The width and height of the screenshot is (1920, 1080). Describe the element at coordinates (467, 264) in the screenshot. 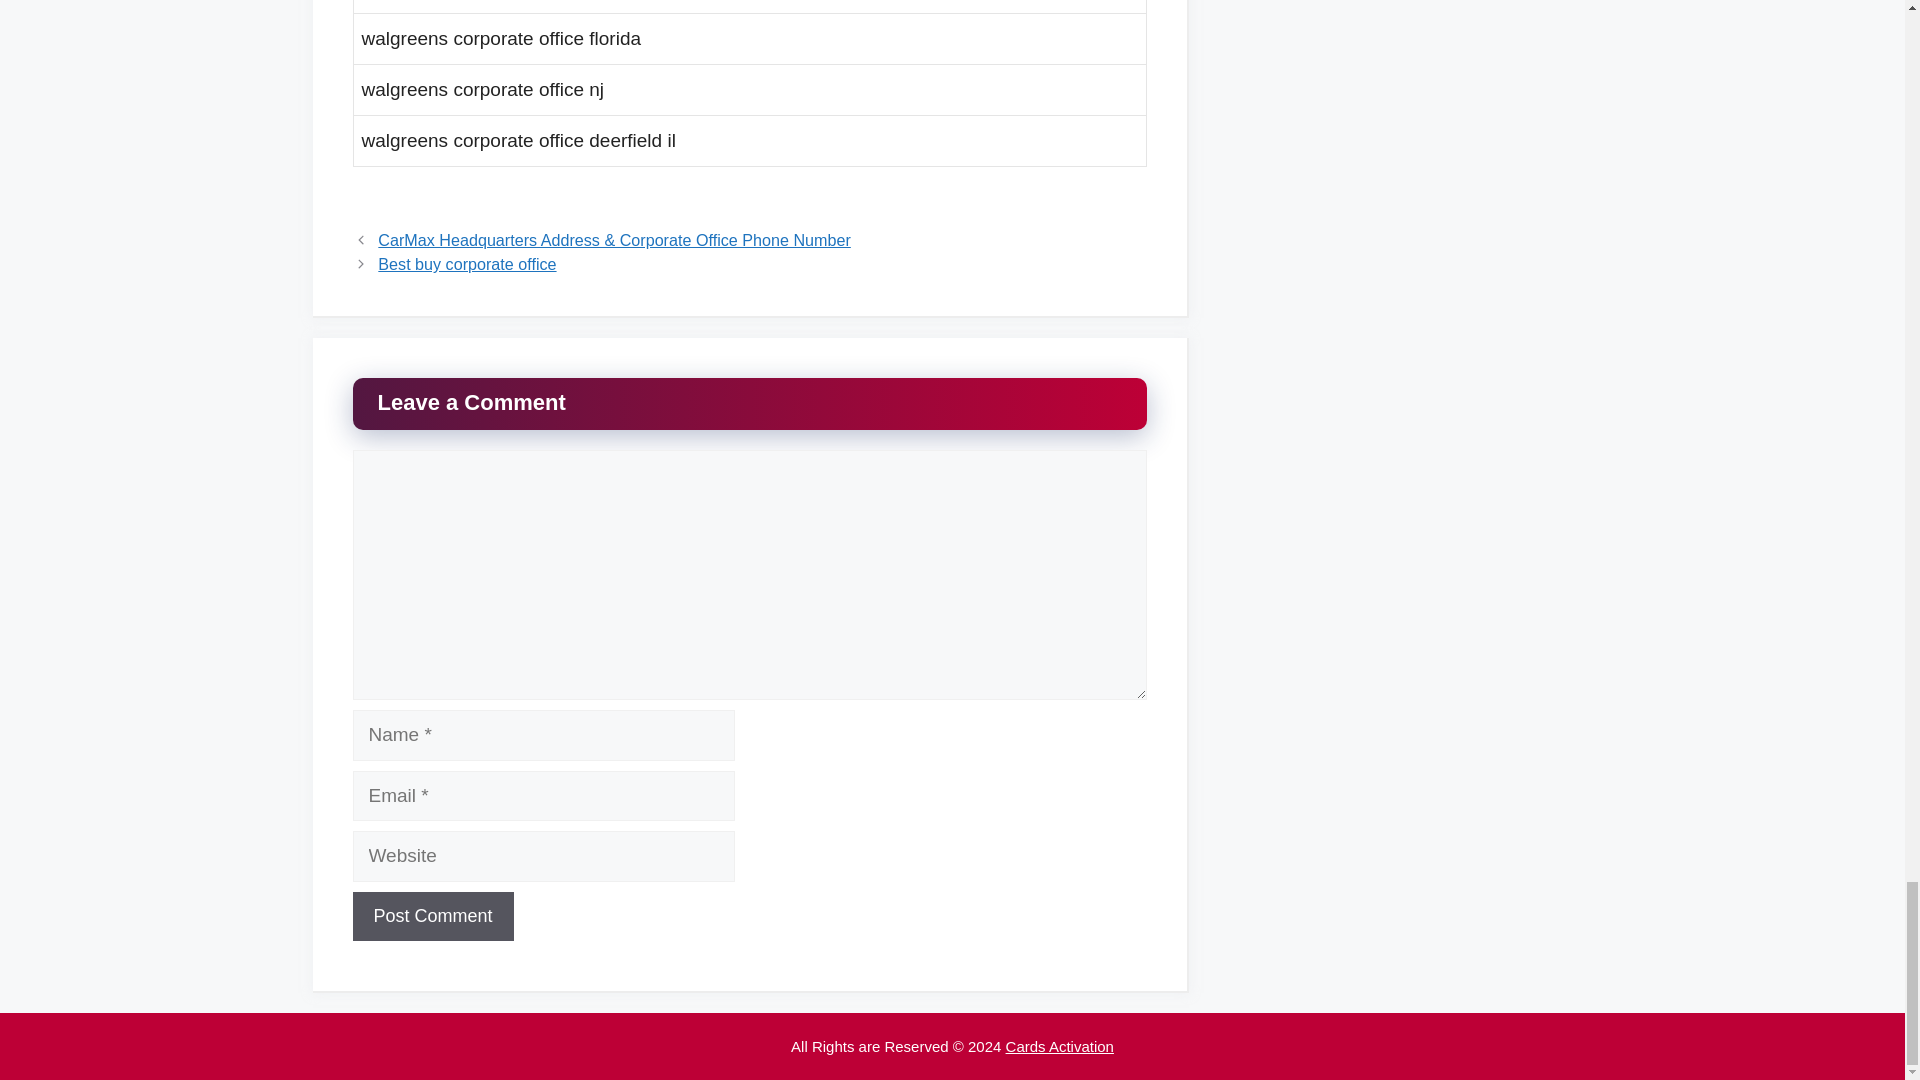

I see `Best buy corporate office` at that location.